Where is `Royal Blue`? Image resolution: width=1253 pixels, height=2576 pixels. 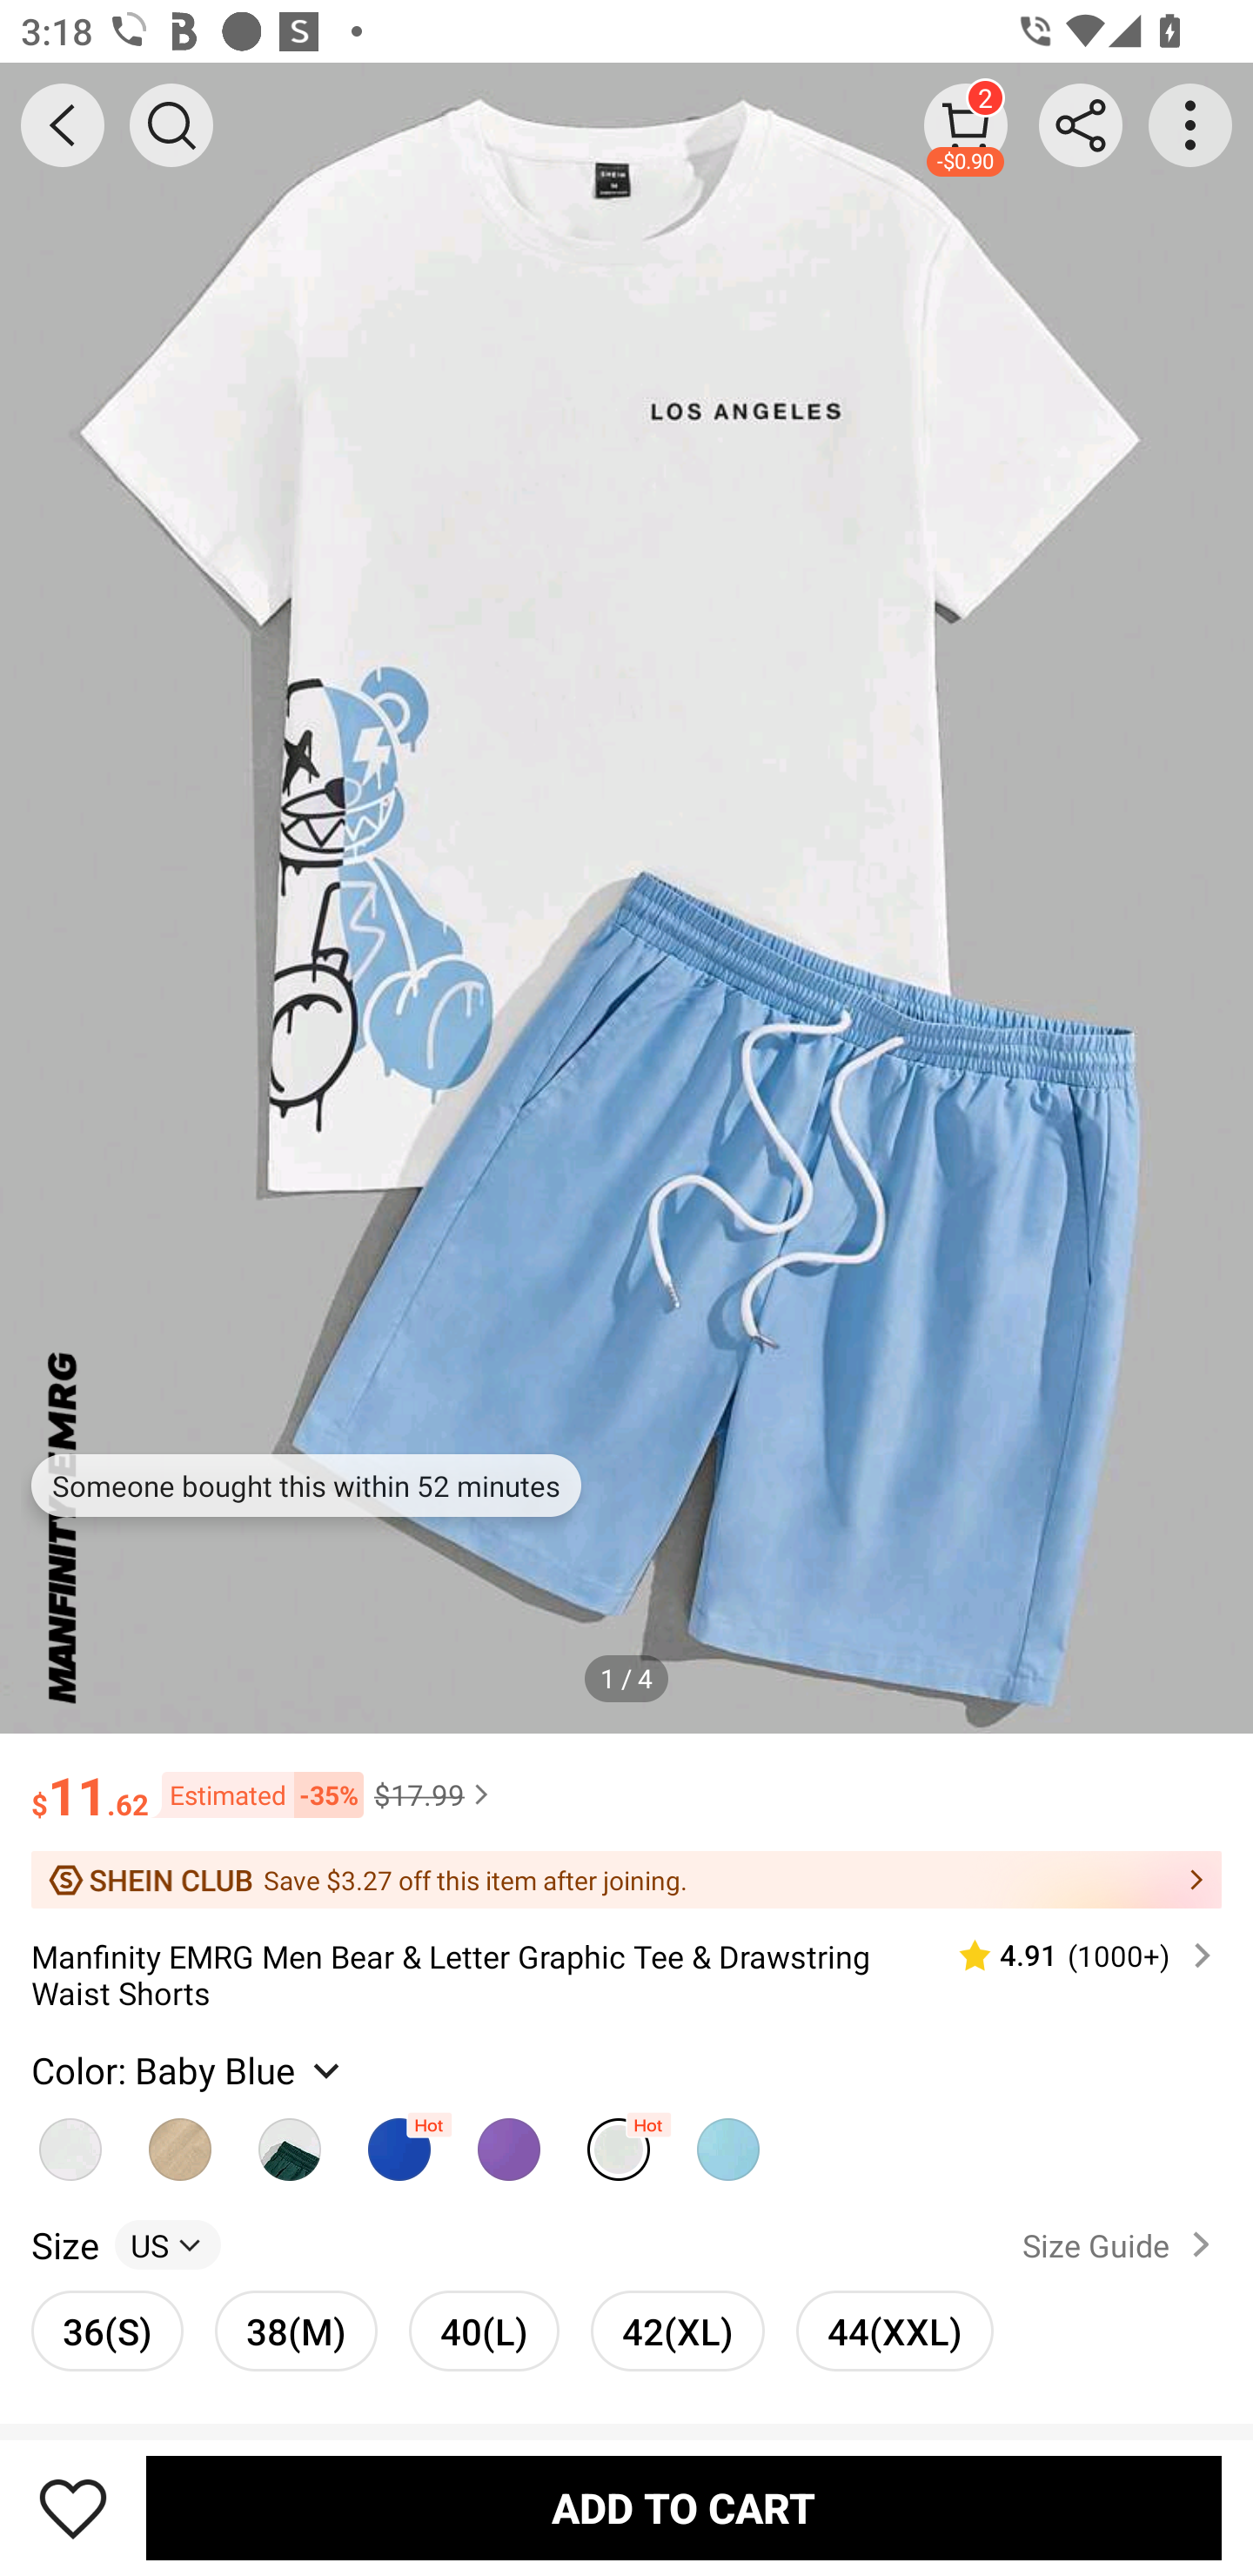 Royal Blue is located at coordinates (399, 2142).